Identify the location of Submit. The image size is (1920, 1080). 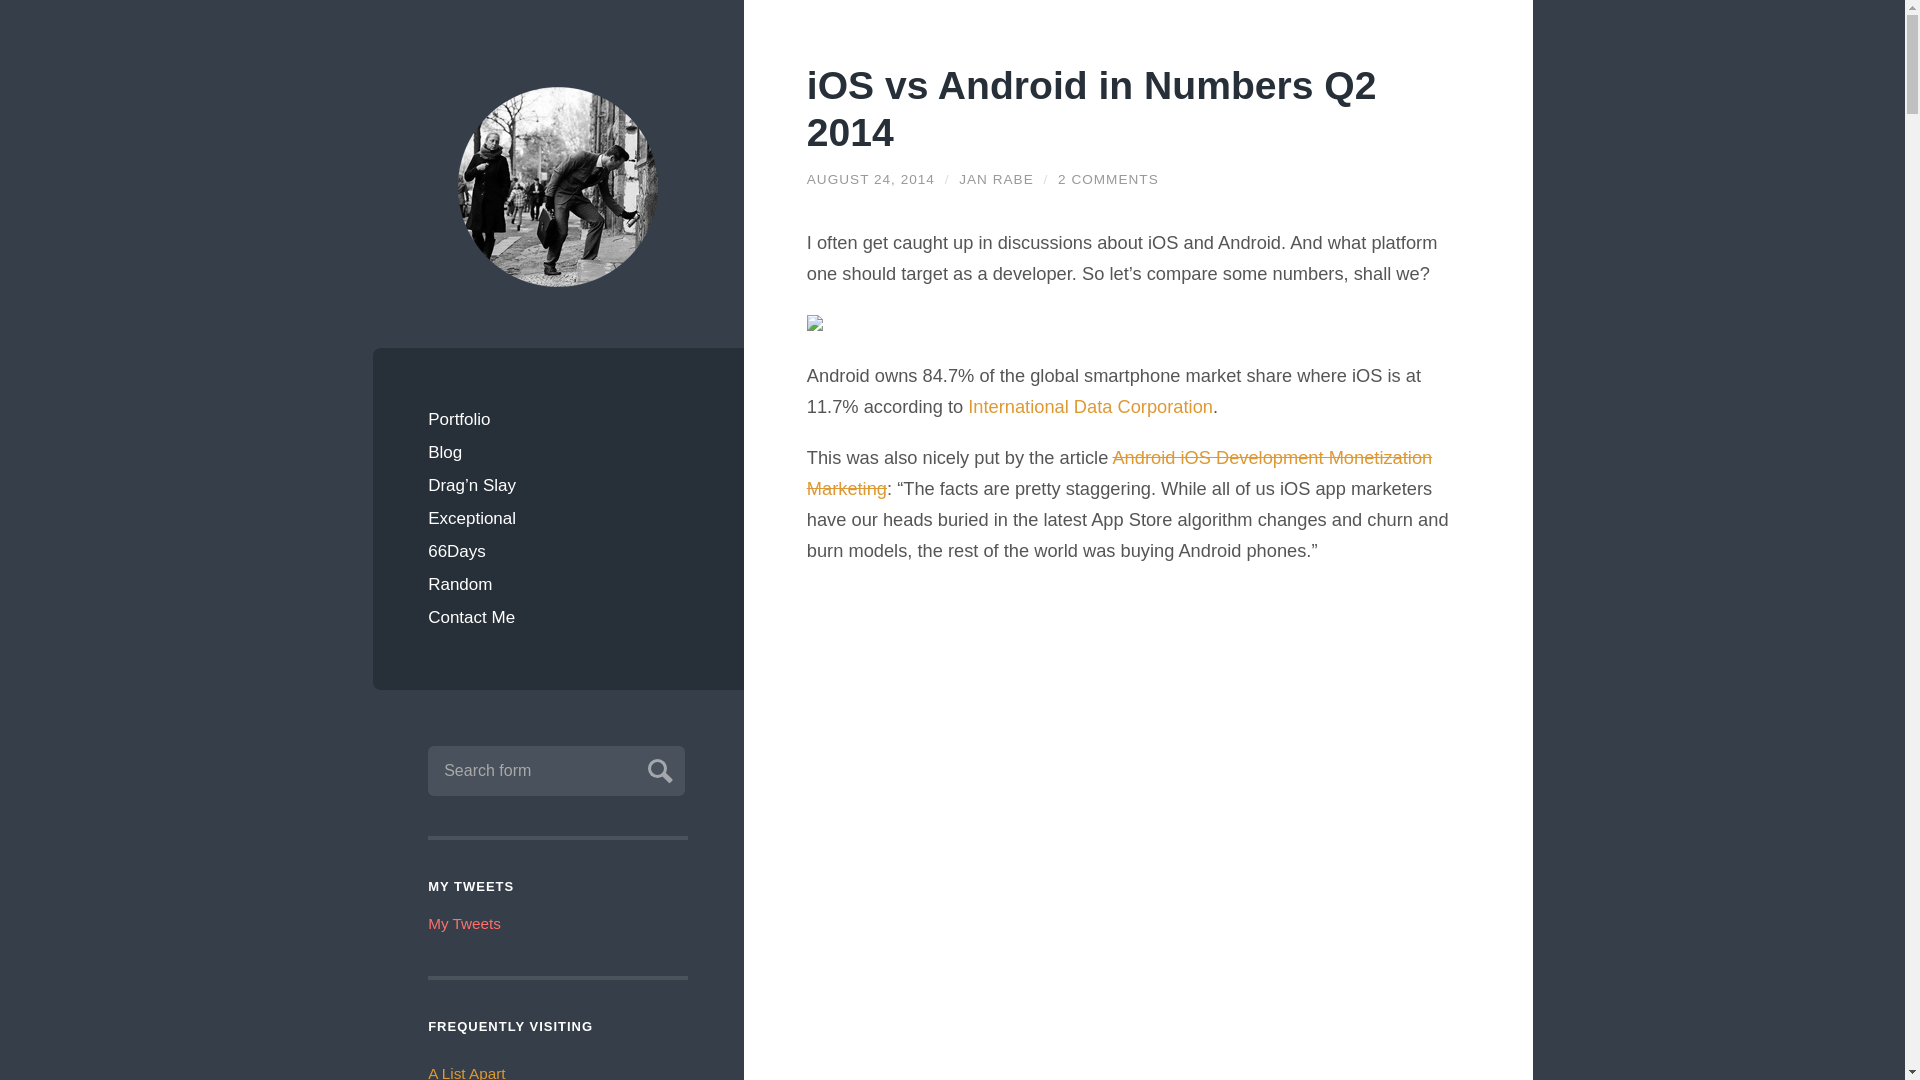
(657, 768).